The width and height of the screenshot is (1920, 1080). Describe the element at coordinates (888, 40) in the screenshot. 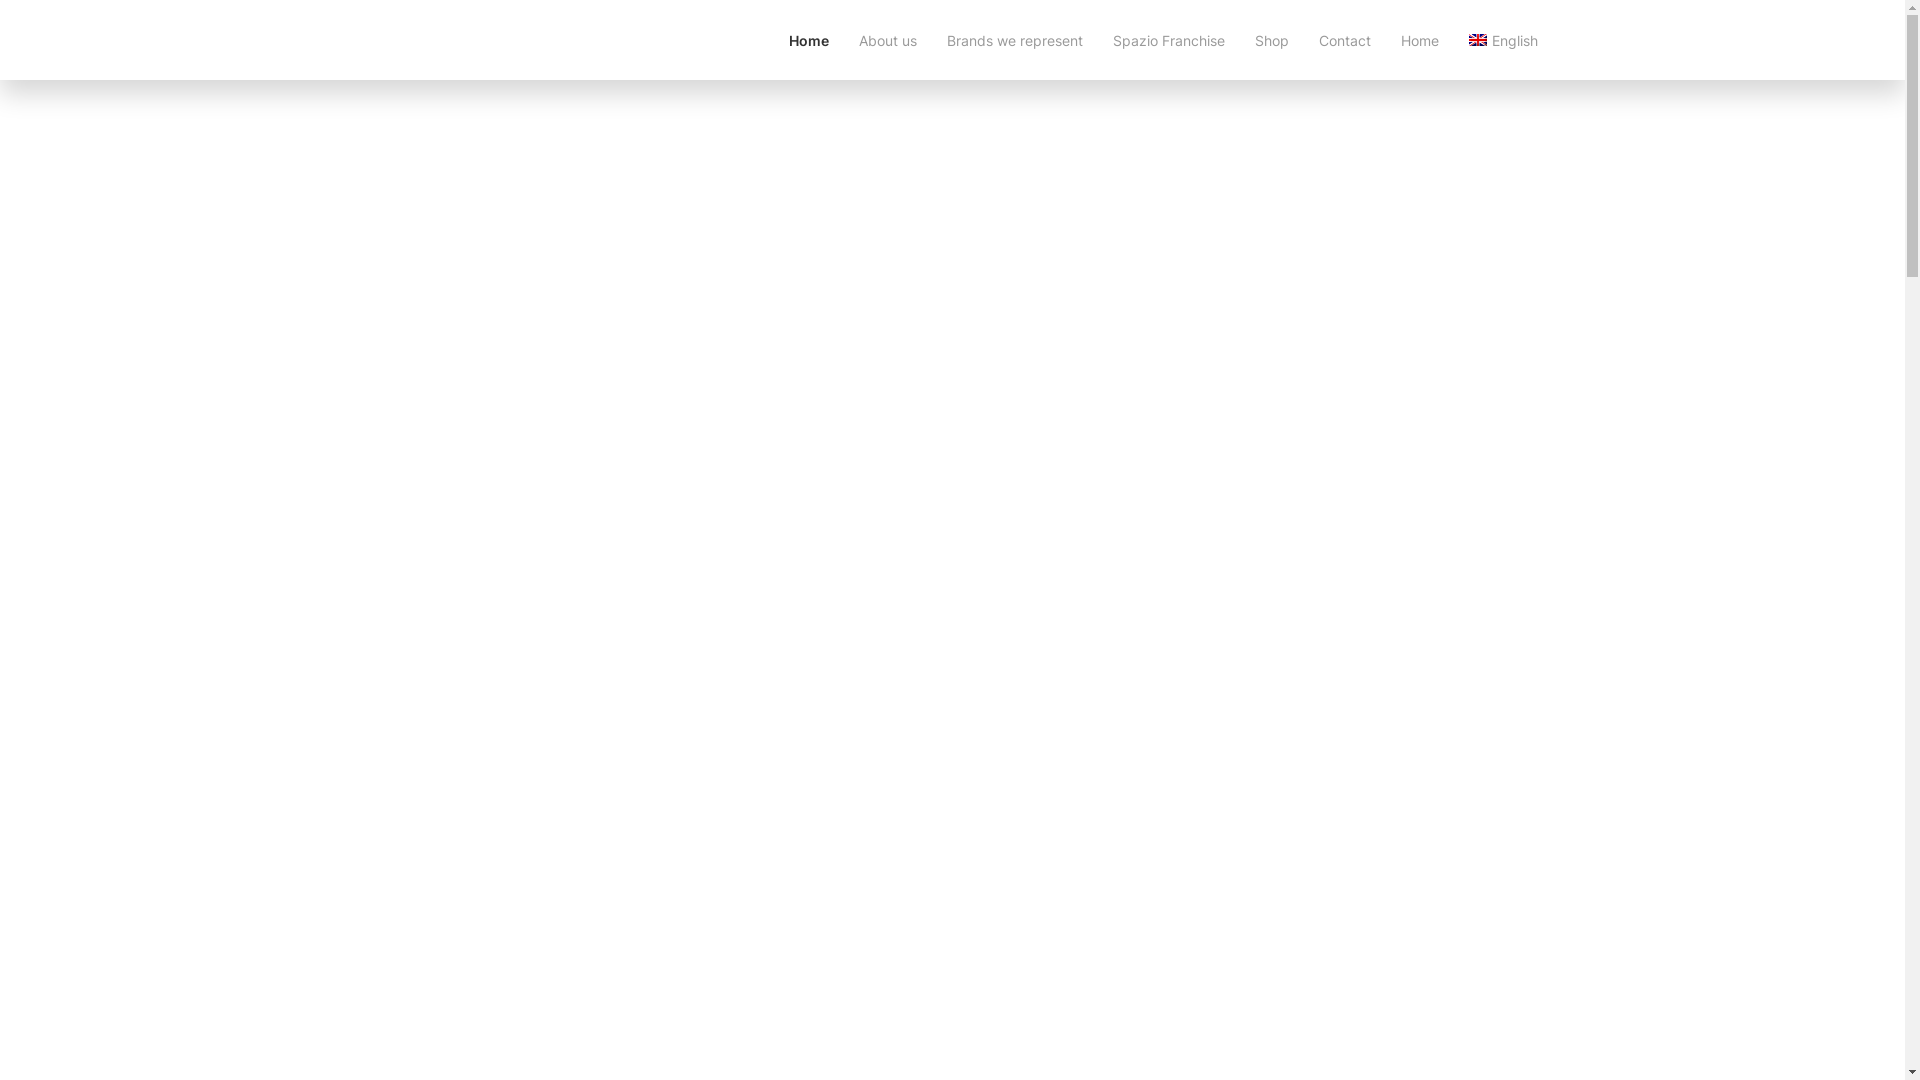

I see `About us` at that location.